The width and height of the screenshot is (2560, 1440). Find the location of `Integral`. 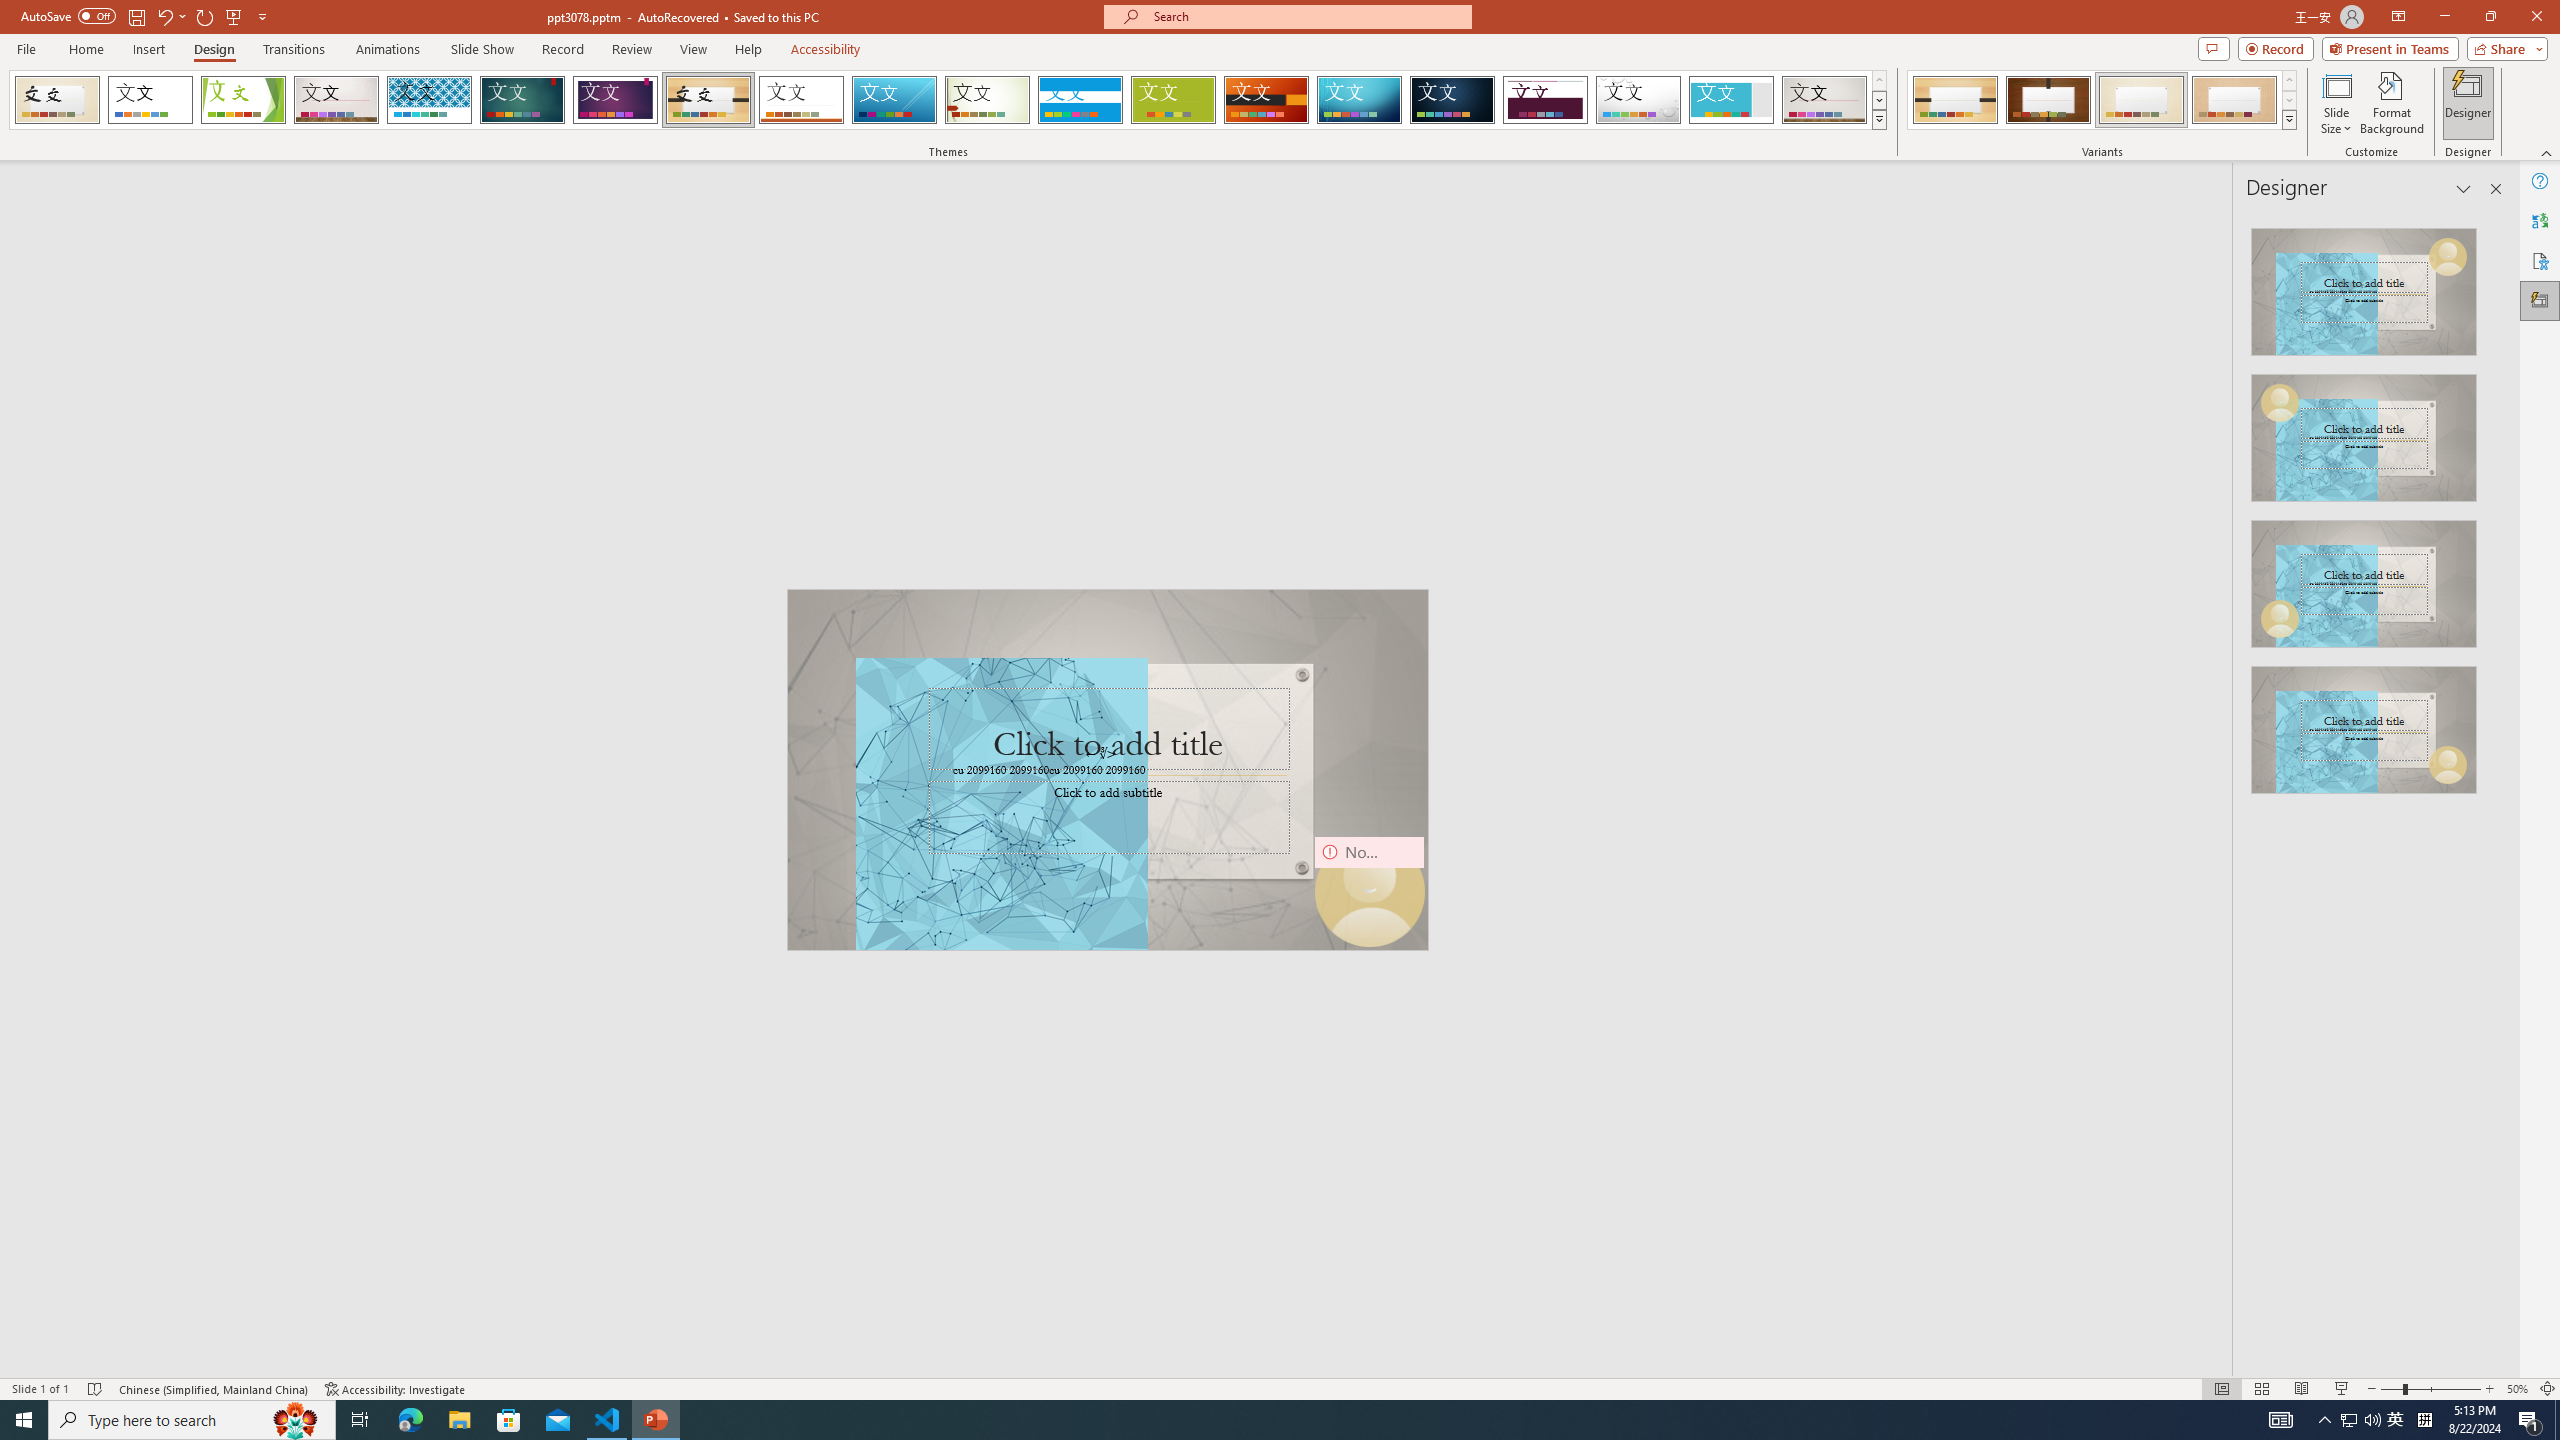

Integral is located at coordinates (430, 100).